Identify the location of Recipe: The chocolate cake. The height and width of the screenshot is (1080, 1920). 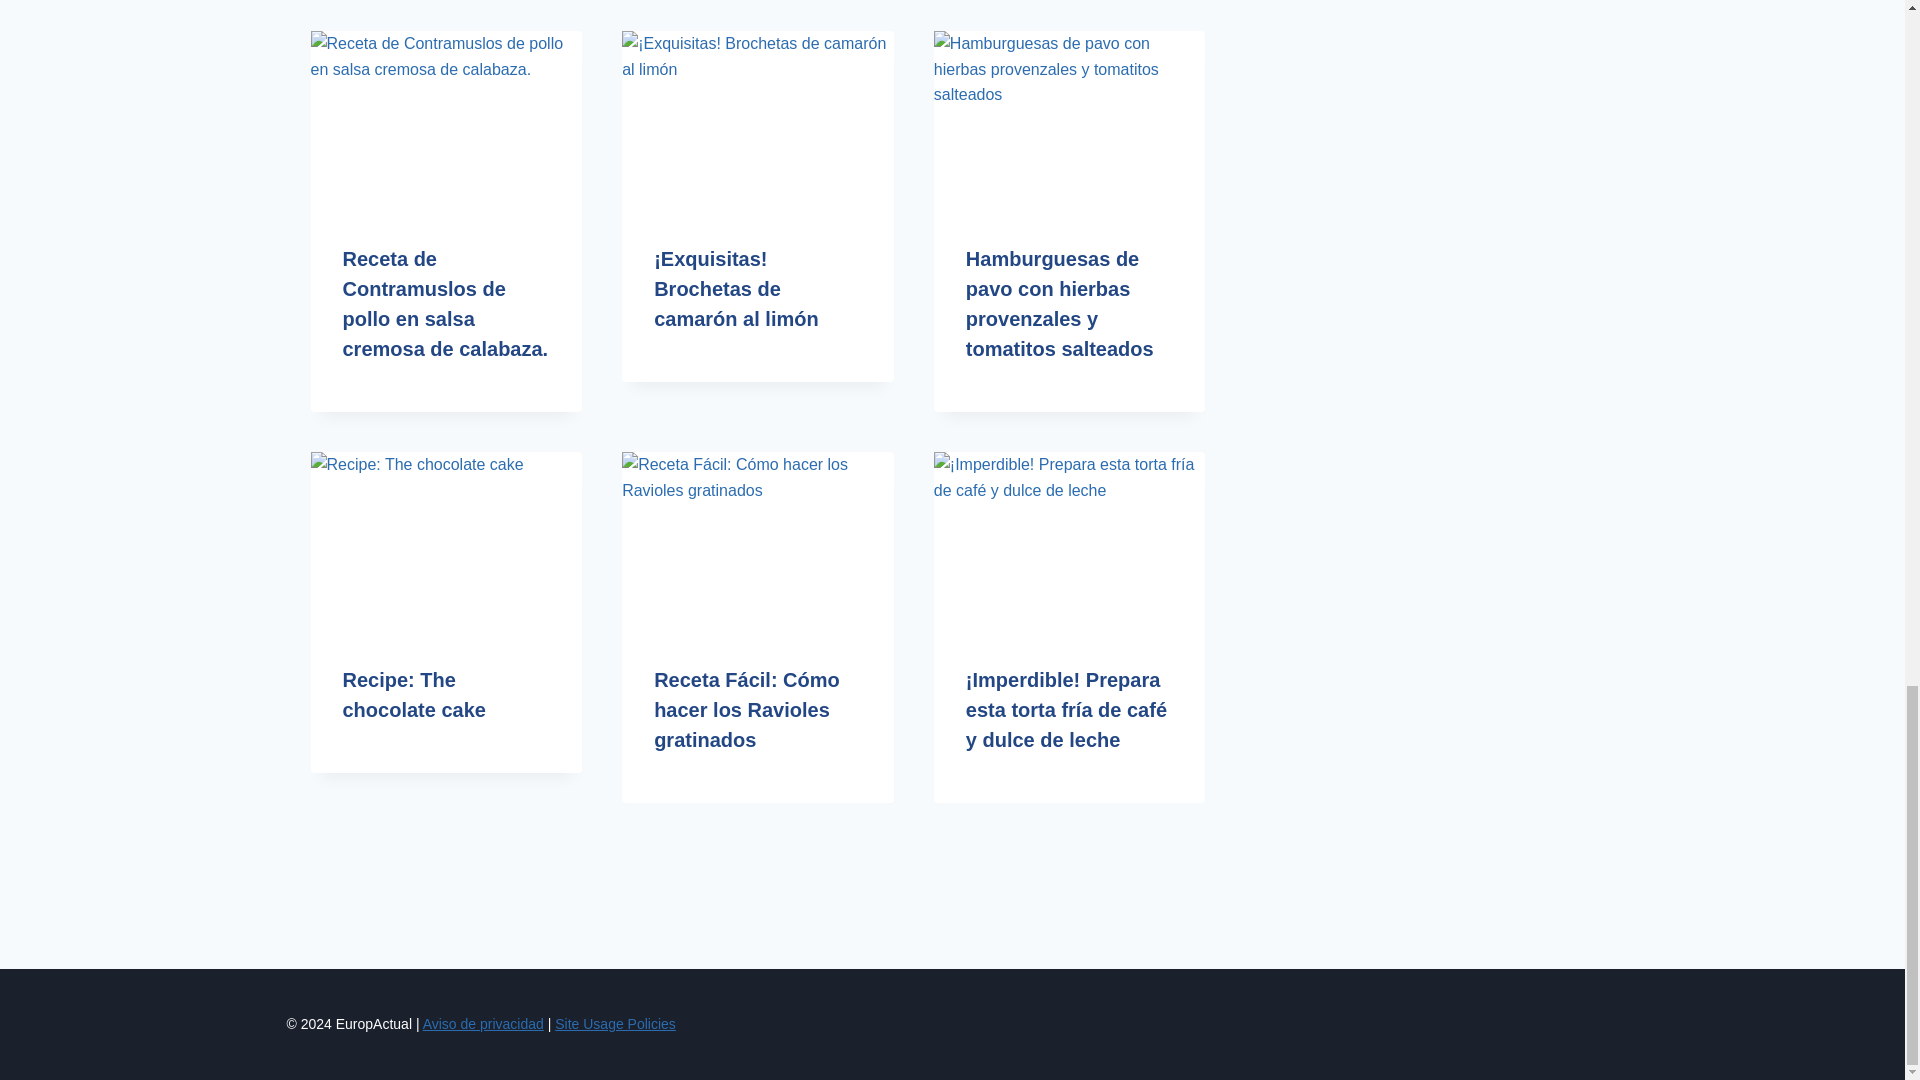
(413, 694).